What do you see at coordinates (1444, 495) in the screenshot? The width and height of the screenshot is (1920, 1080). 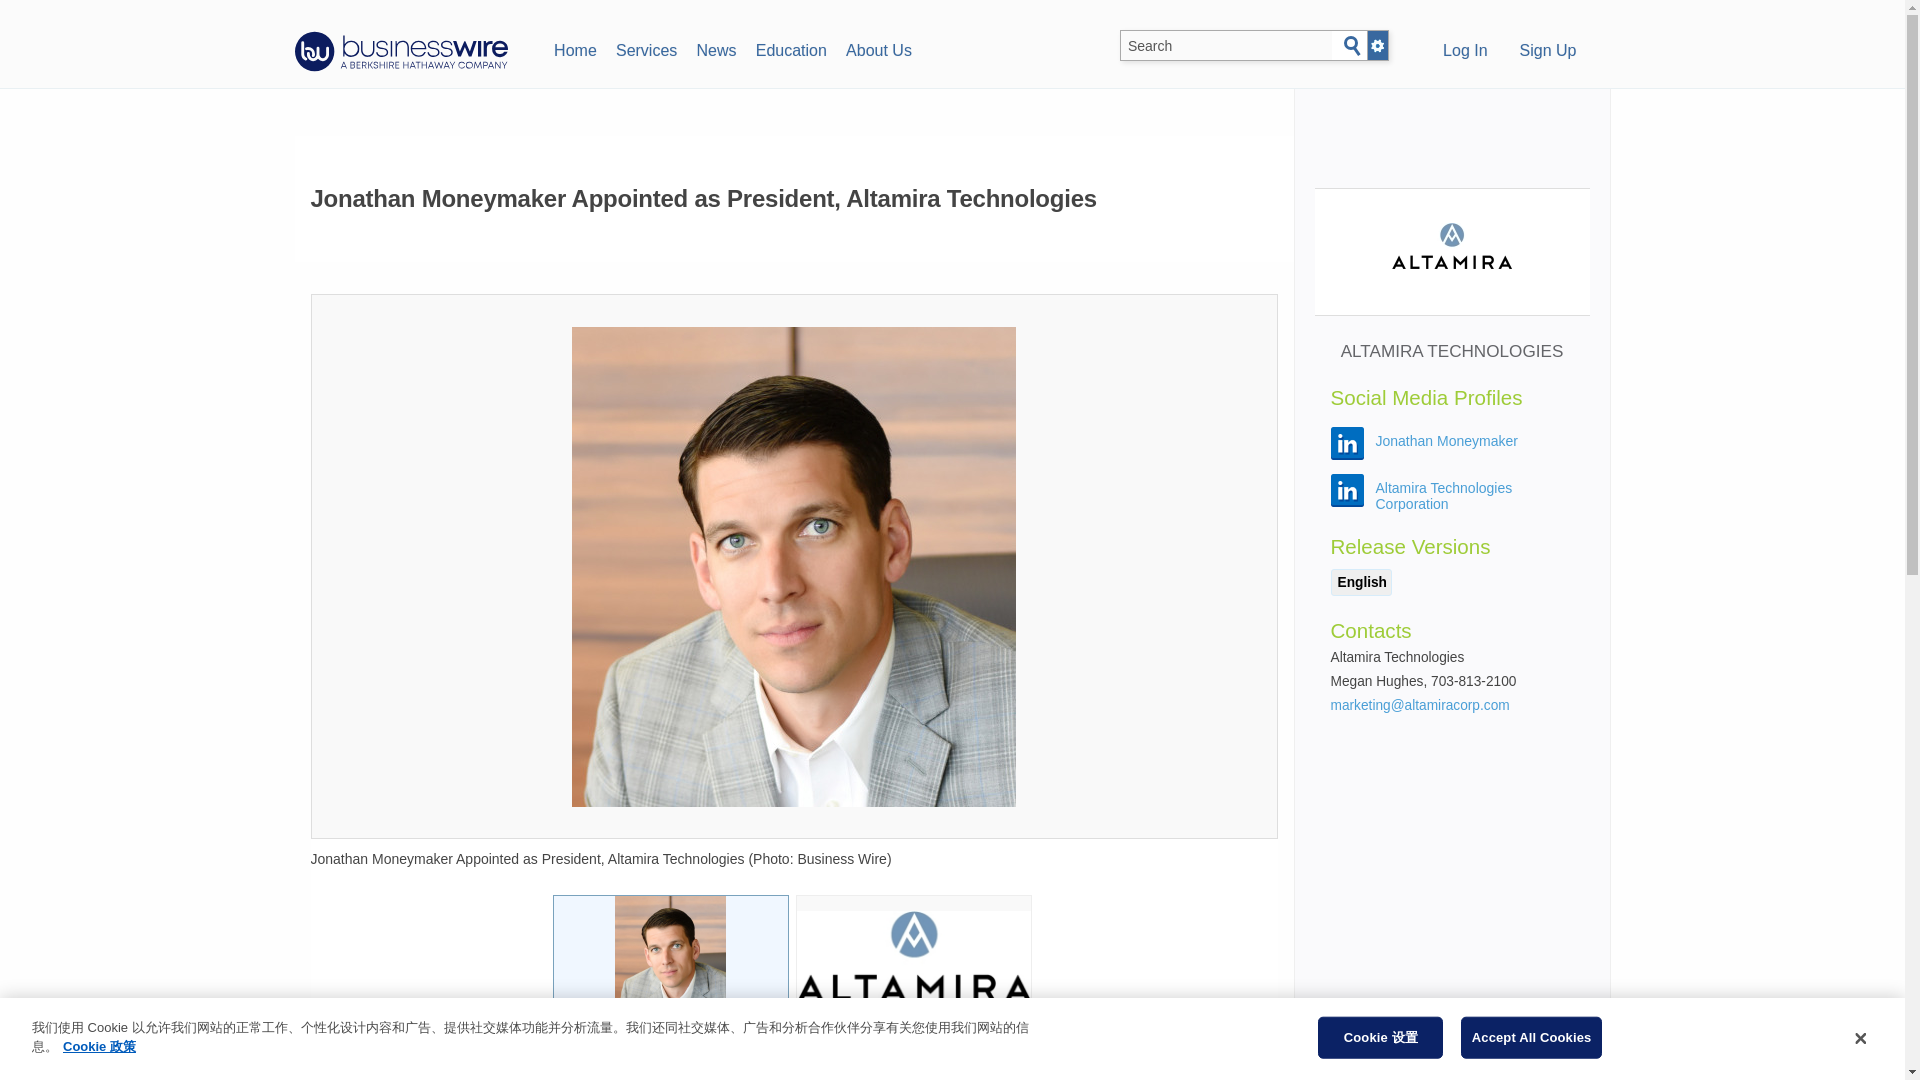 I see `Altamira Technologies Corporation` at bounding box center [1444, 495].